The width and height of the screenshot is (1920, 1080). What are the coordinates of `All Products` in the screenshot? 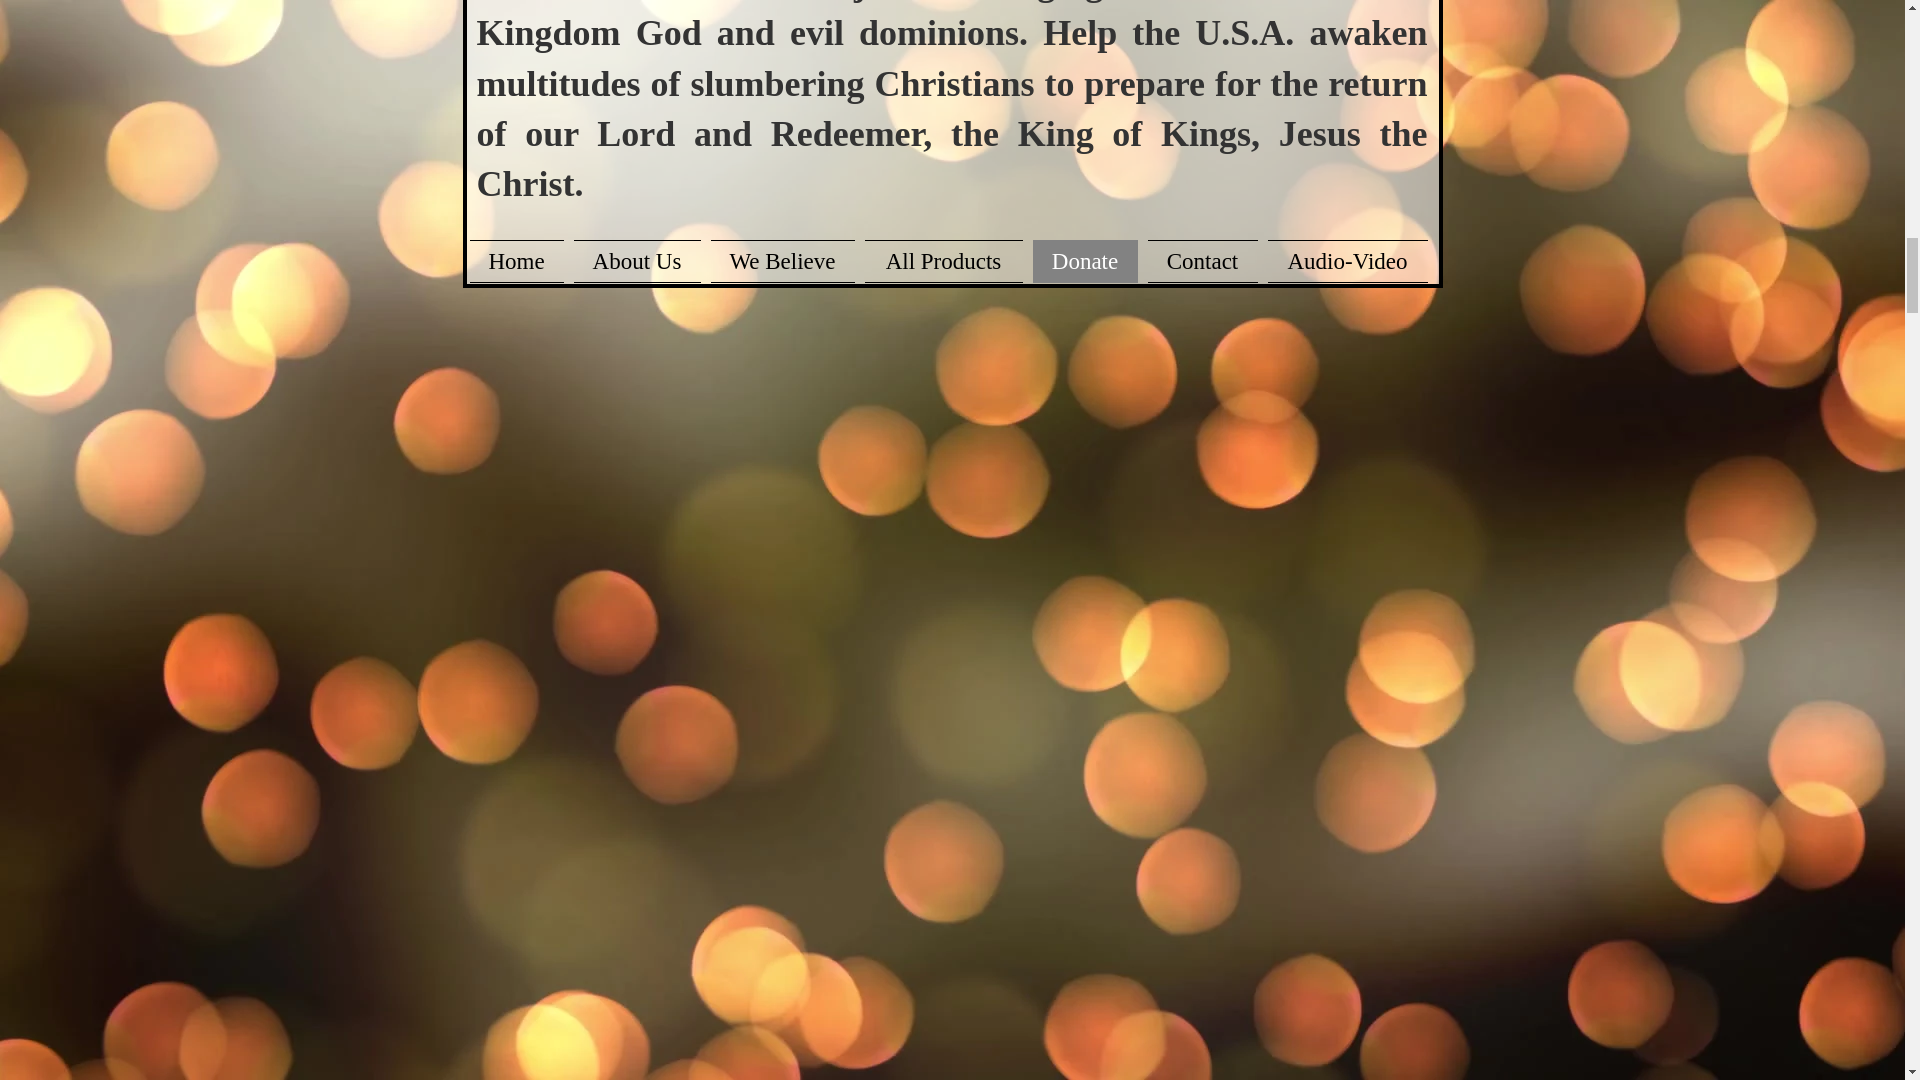 It's located at (944, 260).